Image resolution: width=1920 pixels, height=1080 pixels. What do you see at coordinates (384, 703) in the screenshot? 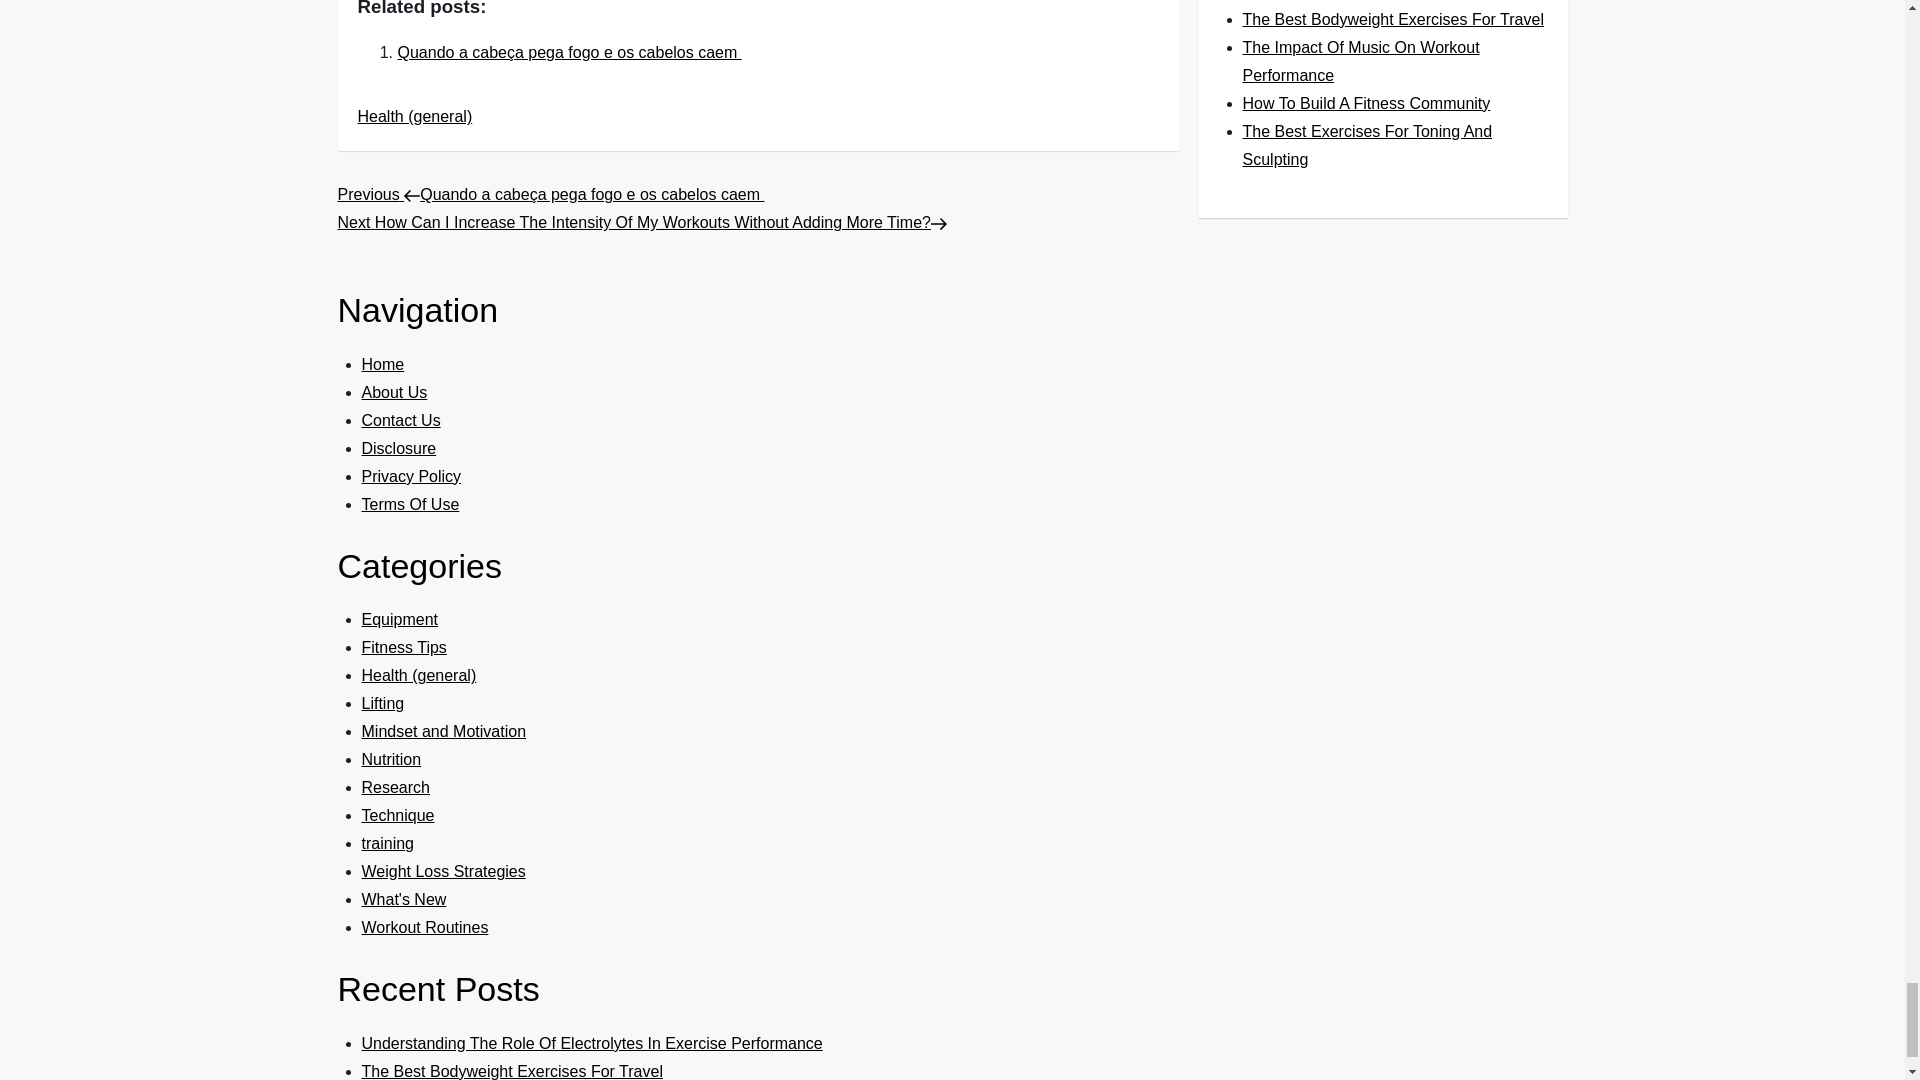
I see `Lifting` at bounding box center [384, 703].